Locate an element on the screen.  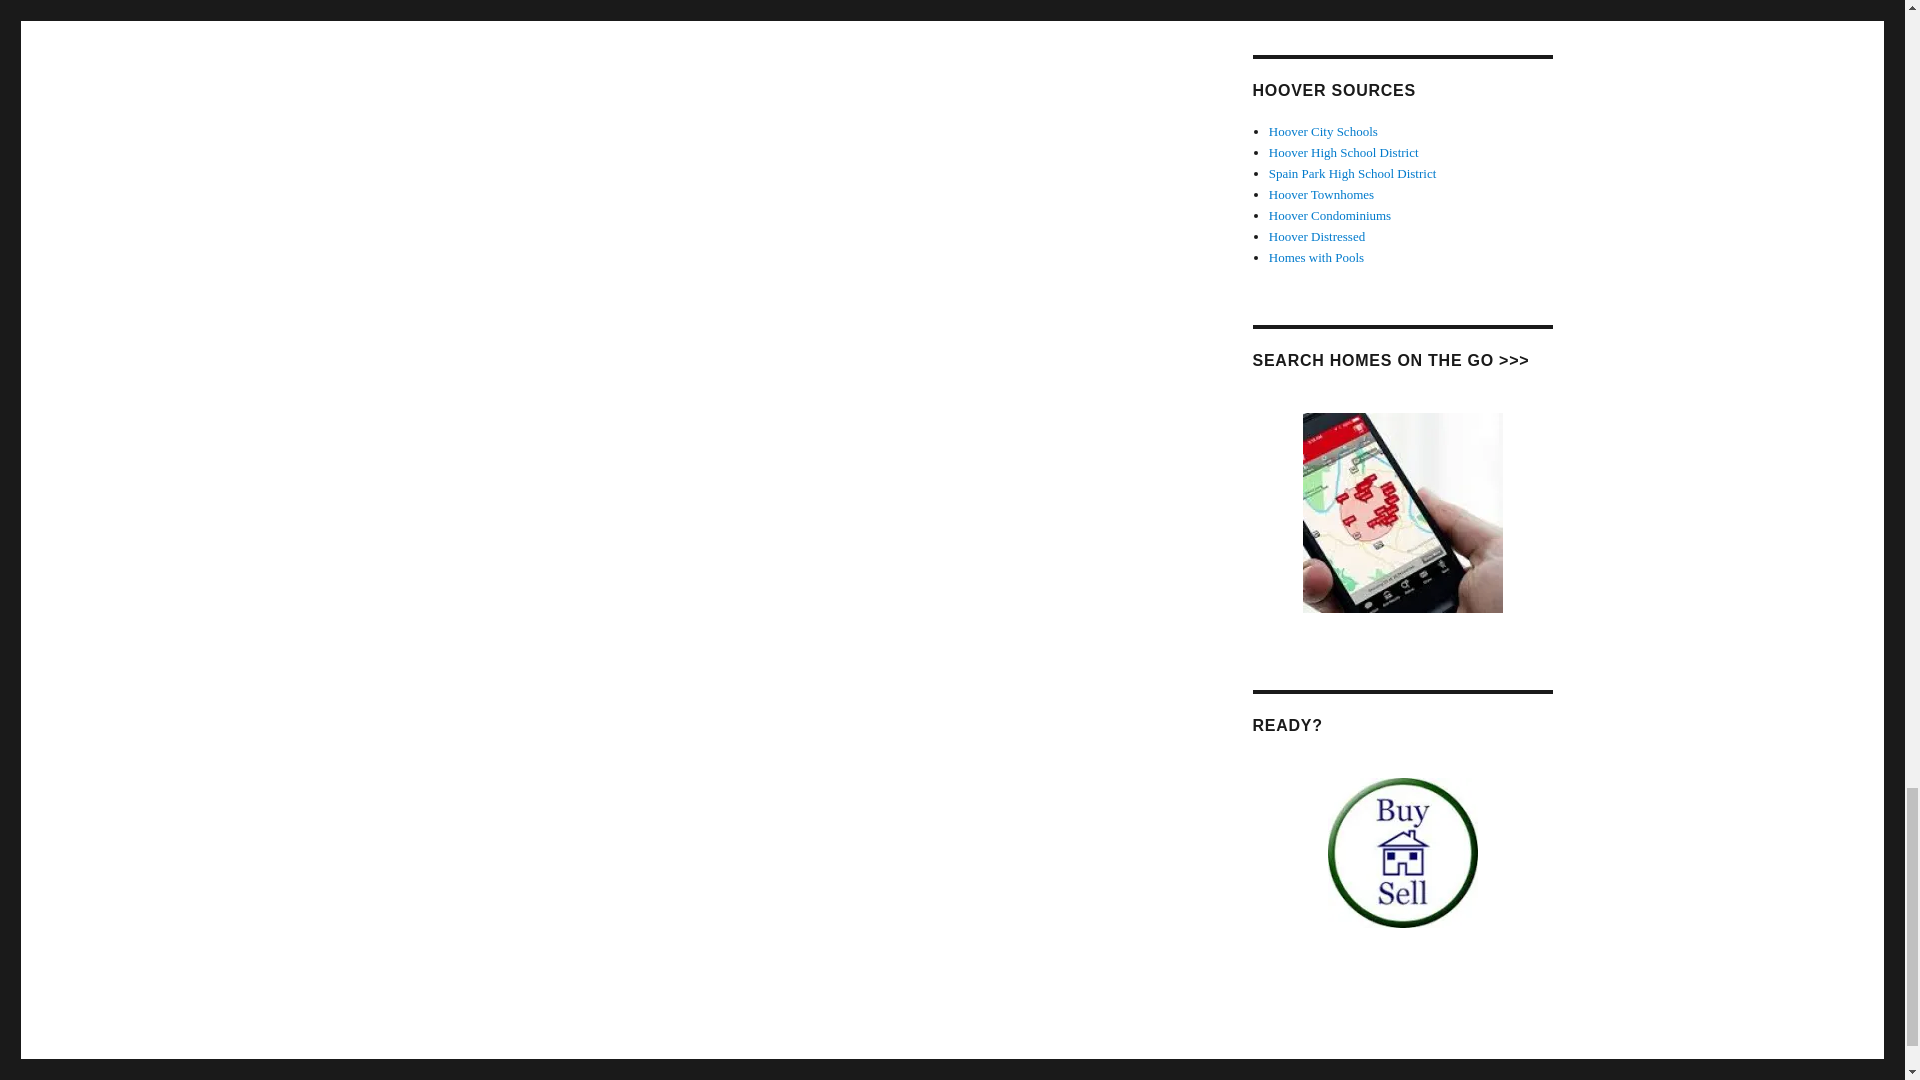
Hoover High School District is located at coordinates (1344, 152).